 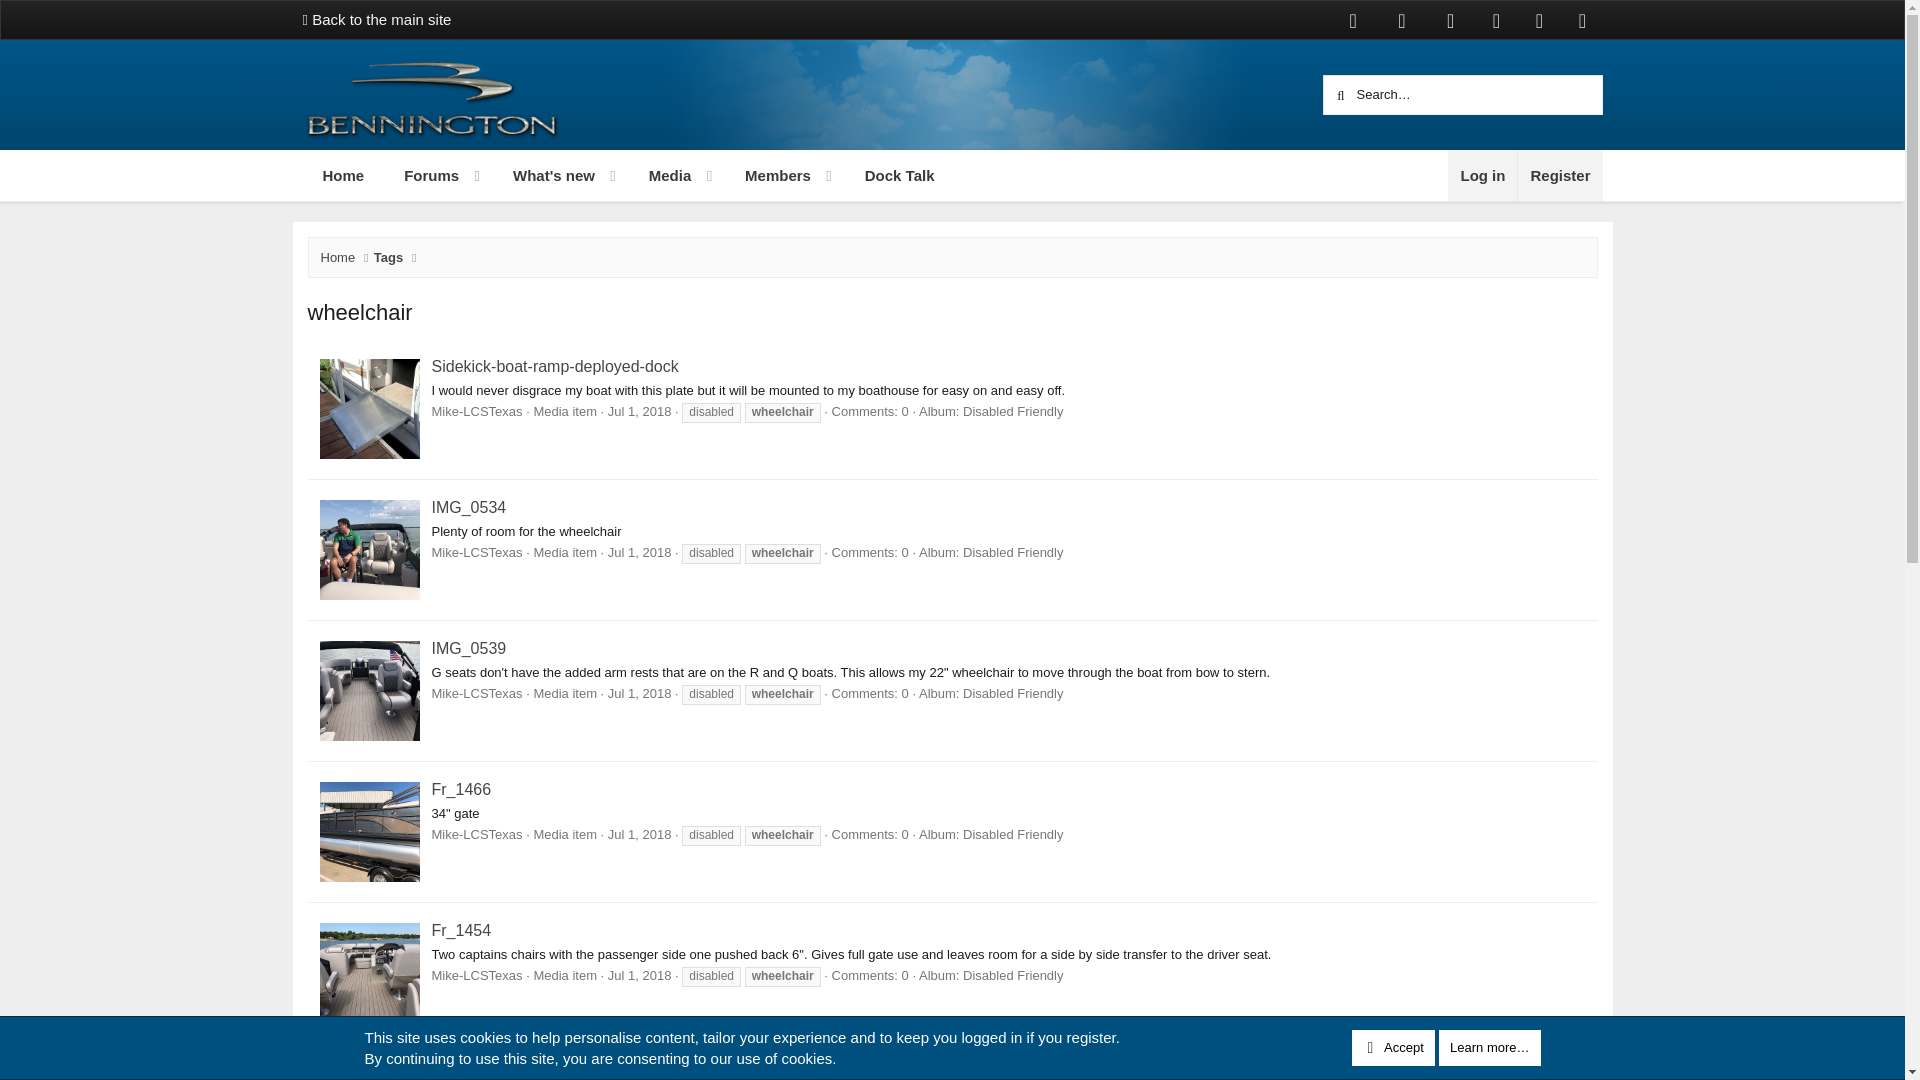 What do you see at coordinates (640, 552) in the screenshot?
I see `Jul 1, 2018 at 12:20 AM` at bounding box center [640, 552].